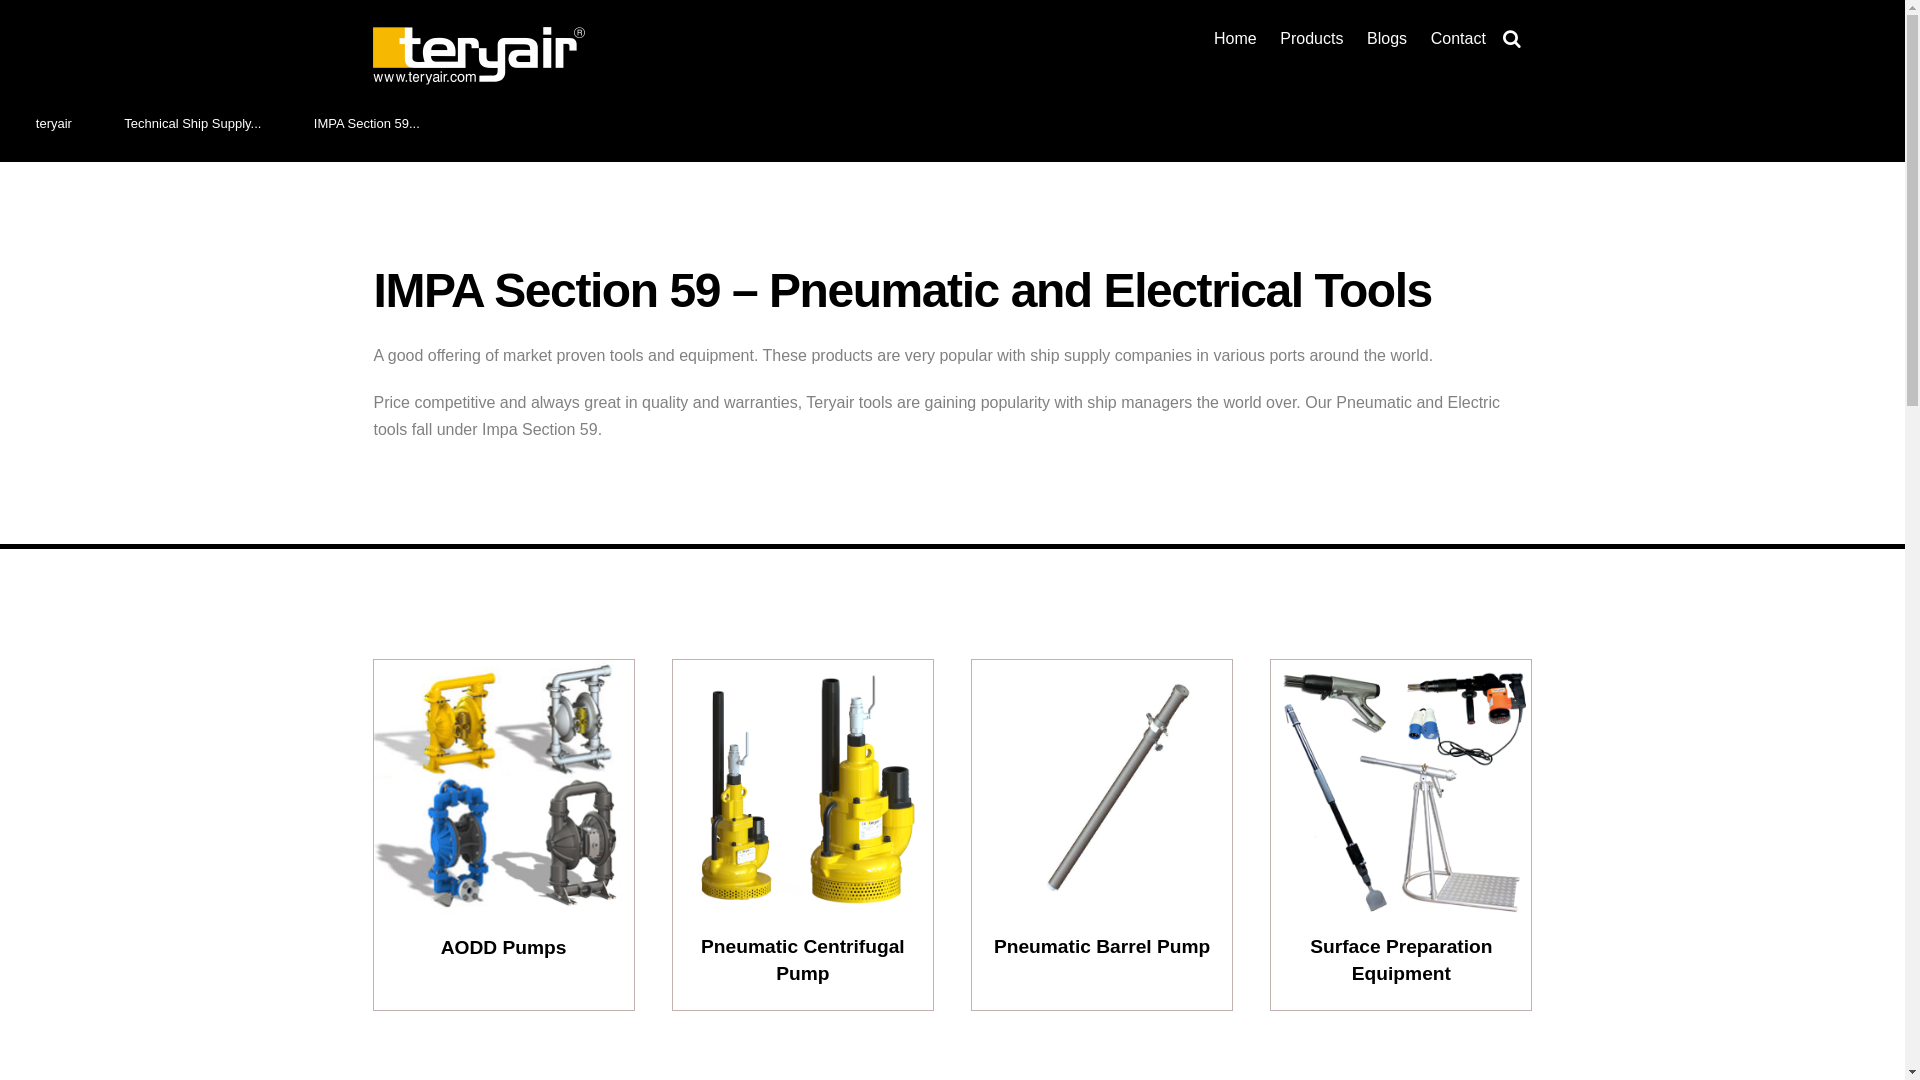 This screenshot has width=1920, height=1080. Describe the element at coordinates (1400, 787) in the screenshot. I see `Surface Preparation Equipment` at that location.